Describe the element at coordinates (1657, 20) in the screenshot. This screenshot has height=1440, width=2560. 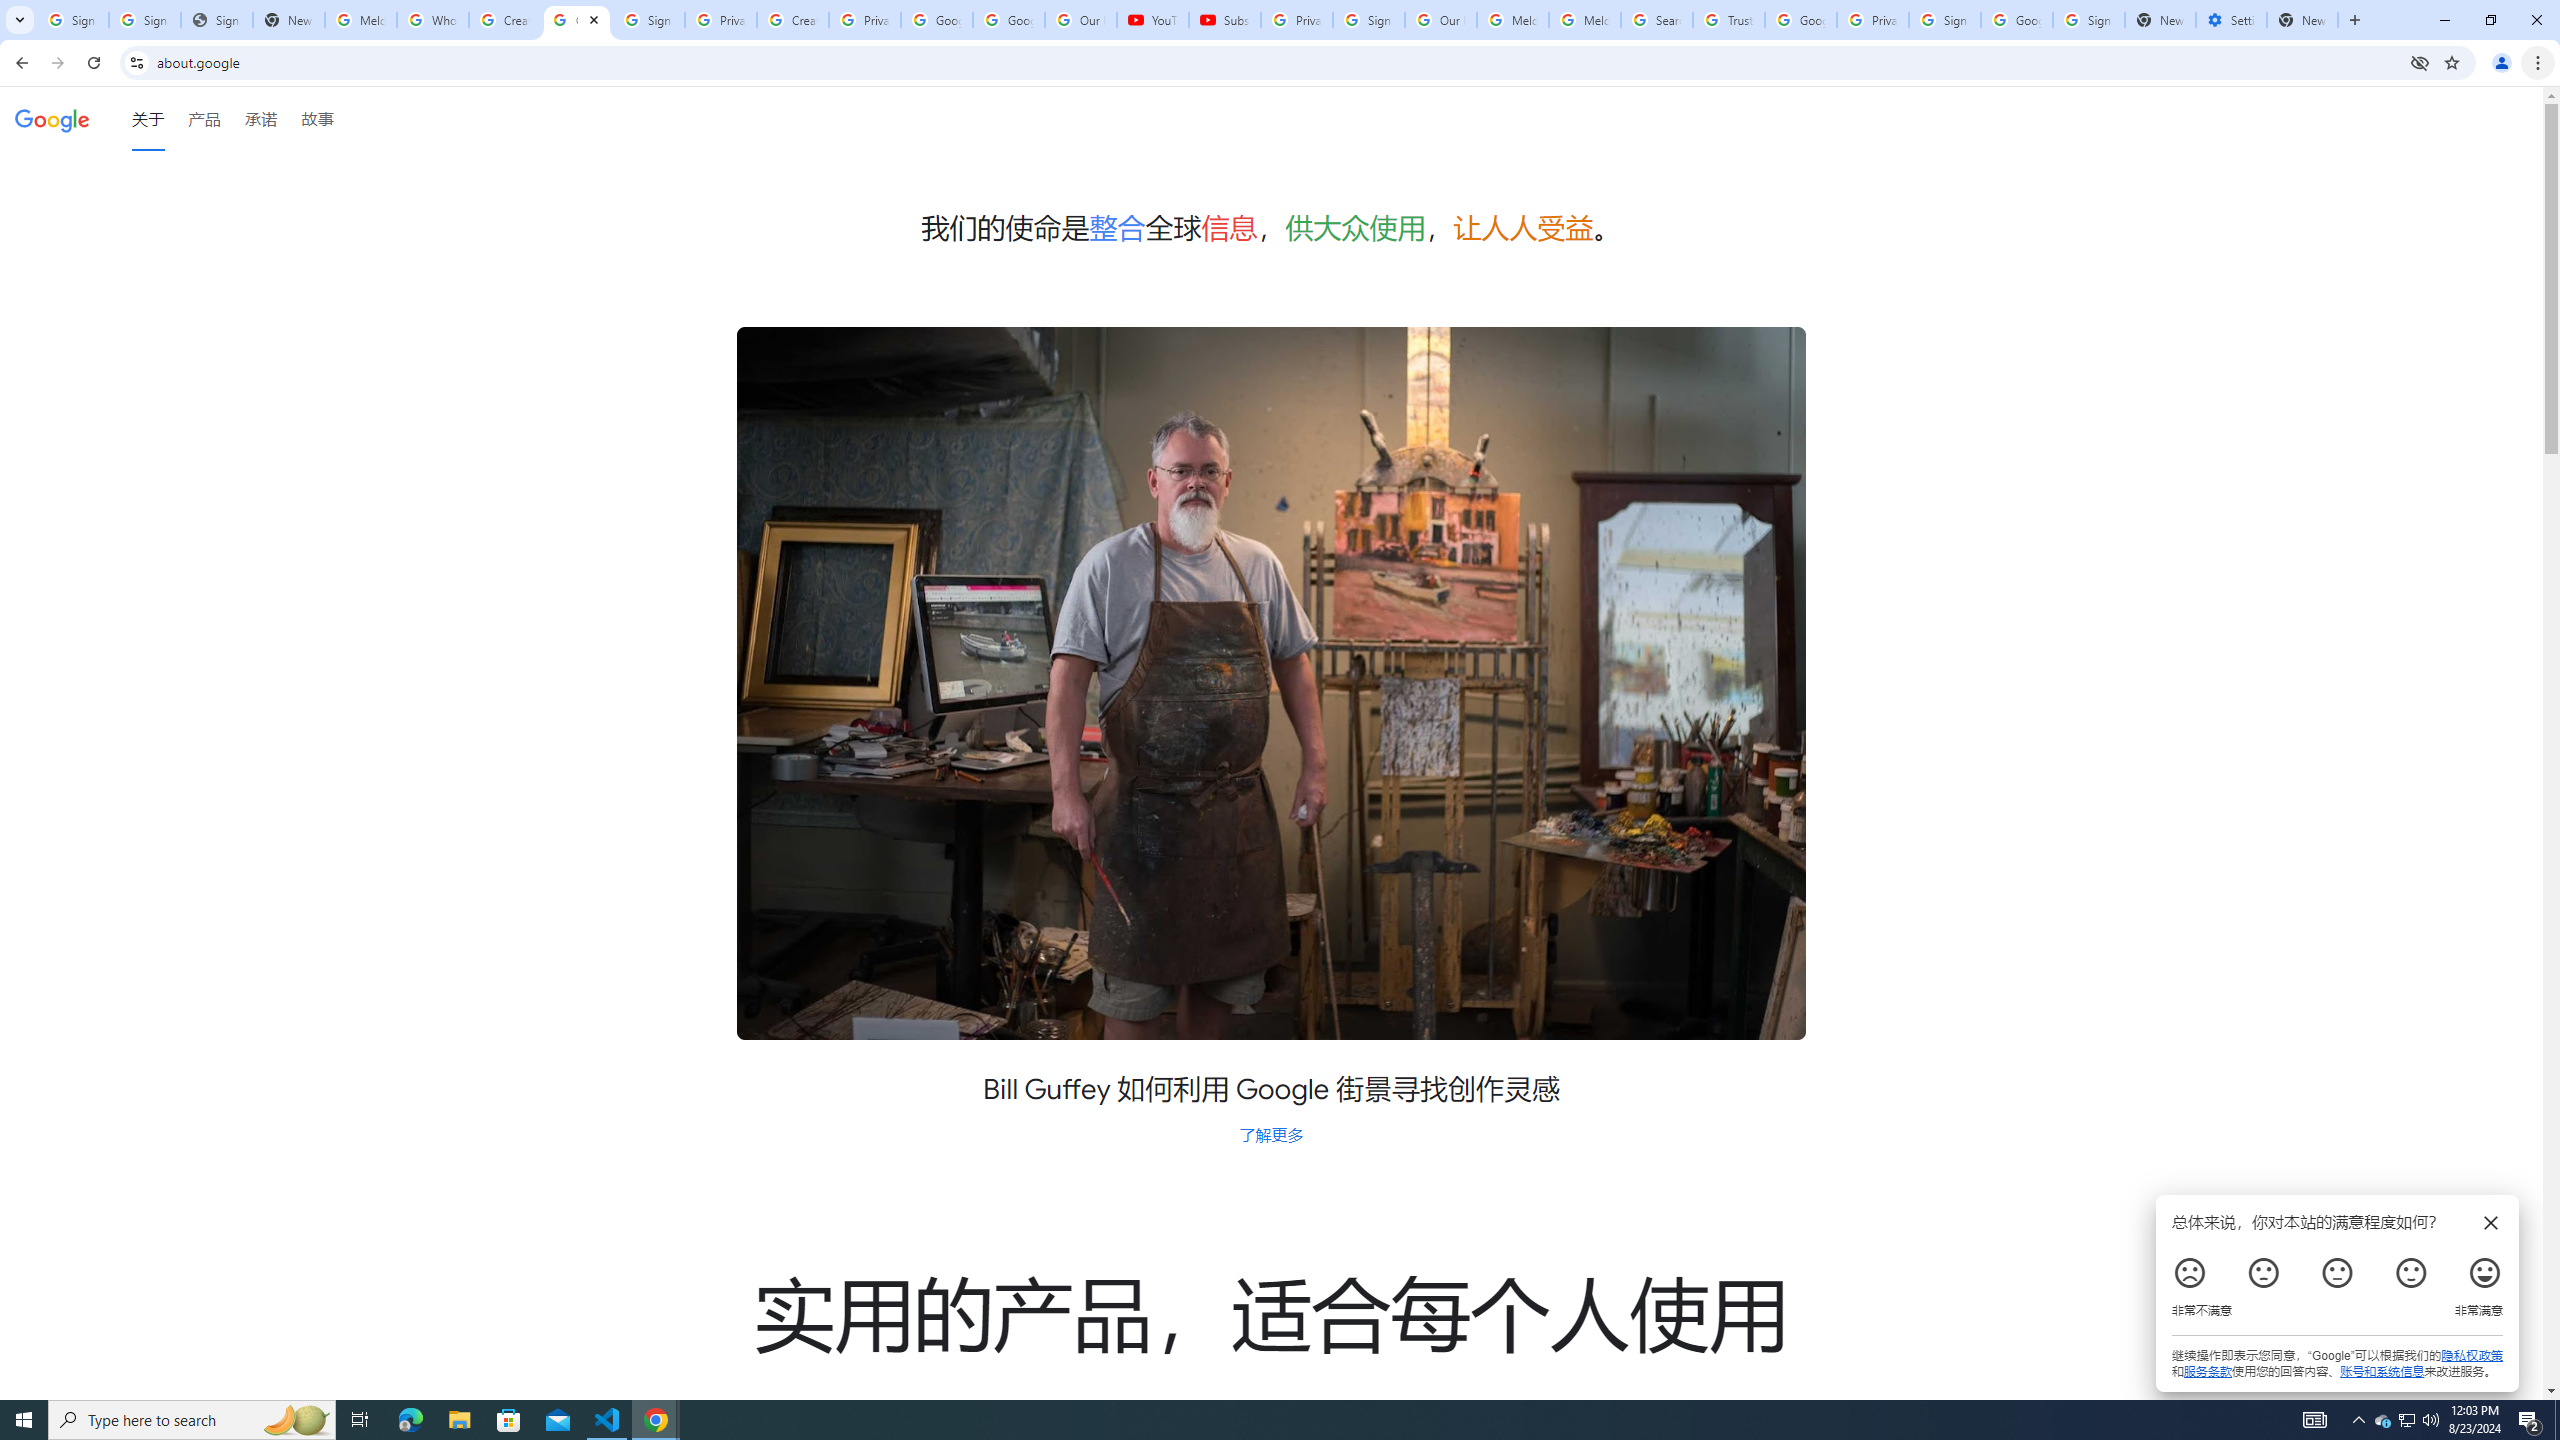
I see `Search our Doodle Library Collection - Google Doodles` at that location.